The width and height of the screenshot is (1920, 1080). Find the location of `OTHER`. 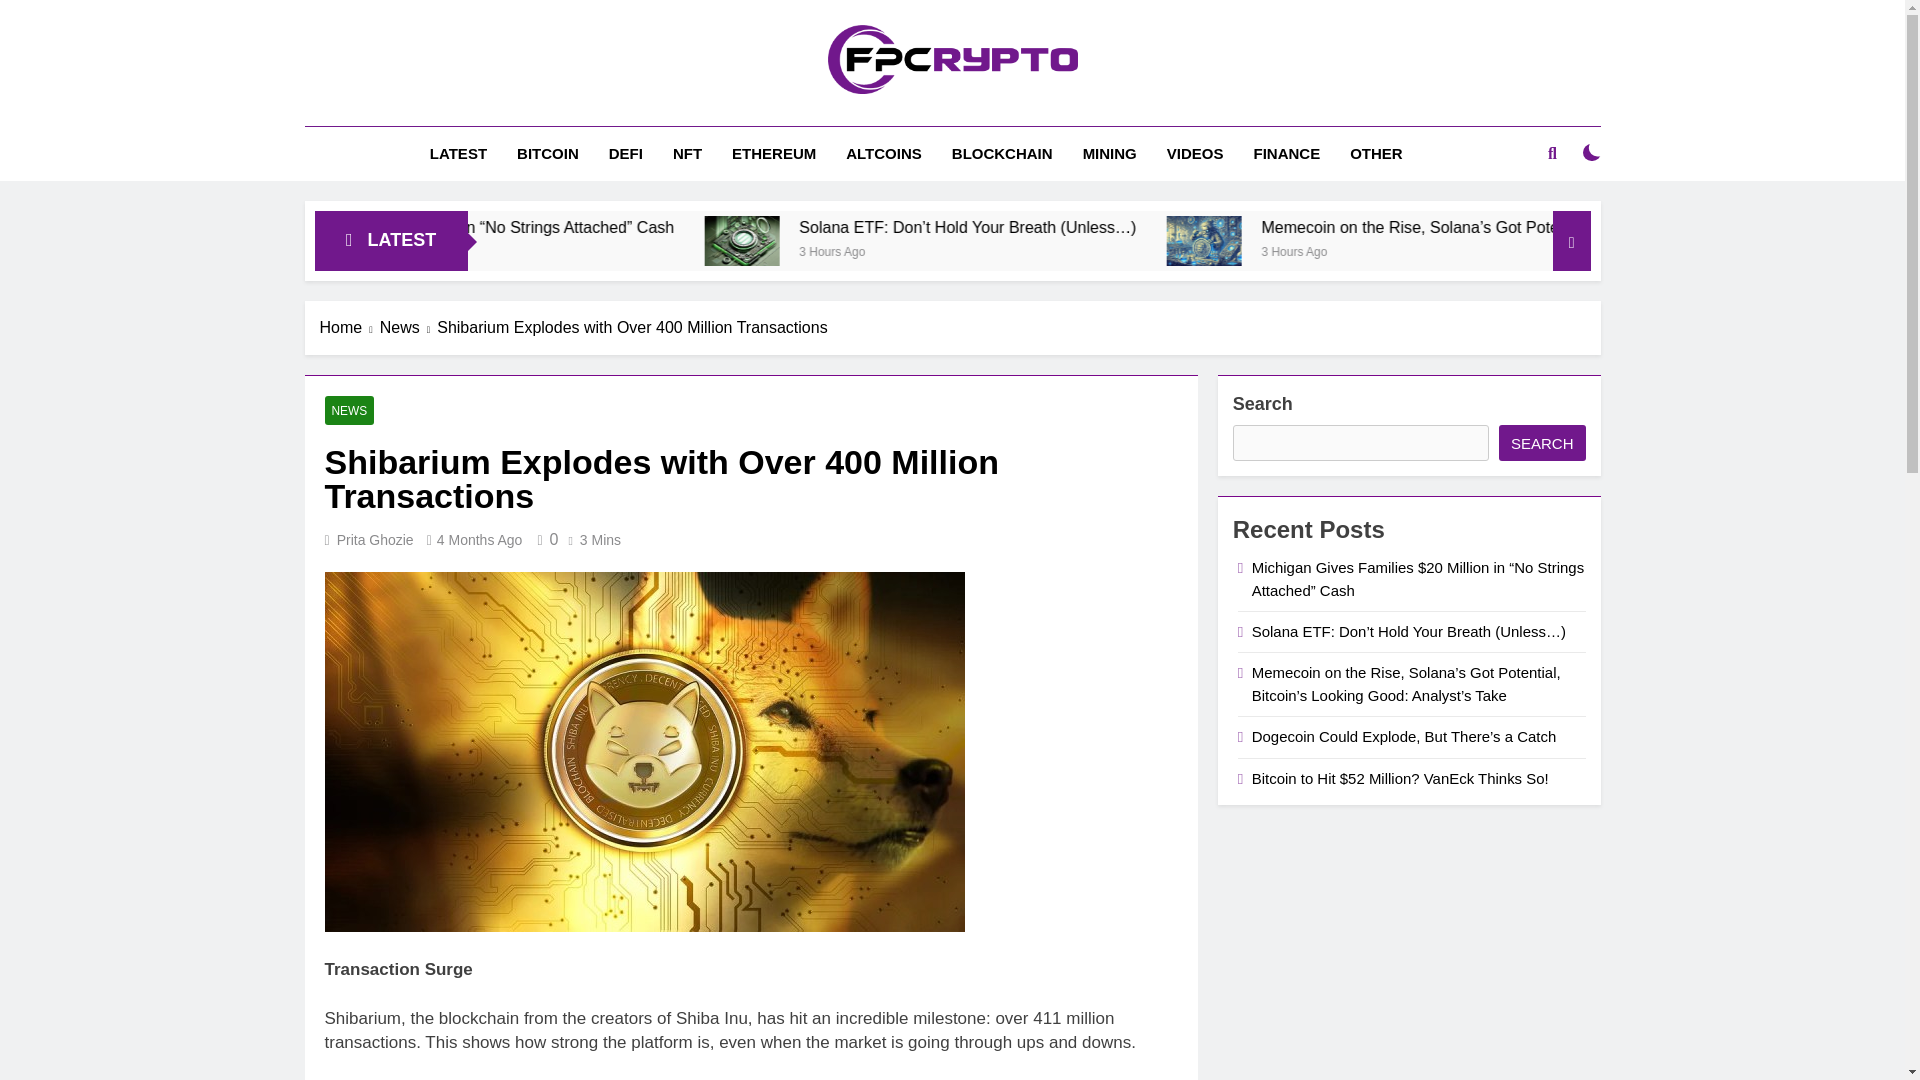

OTHER is located at coordinates (1376, 154).